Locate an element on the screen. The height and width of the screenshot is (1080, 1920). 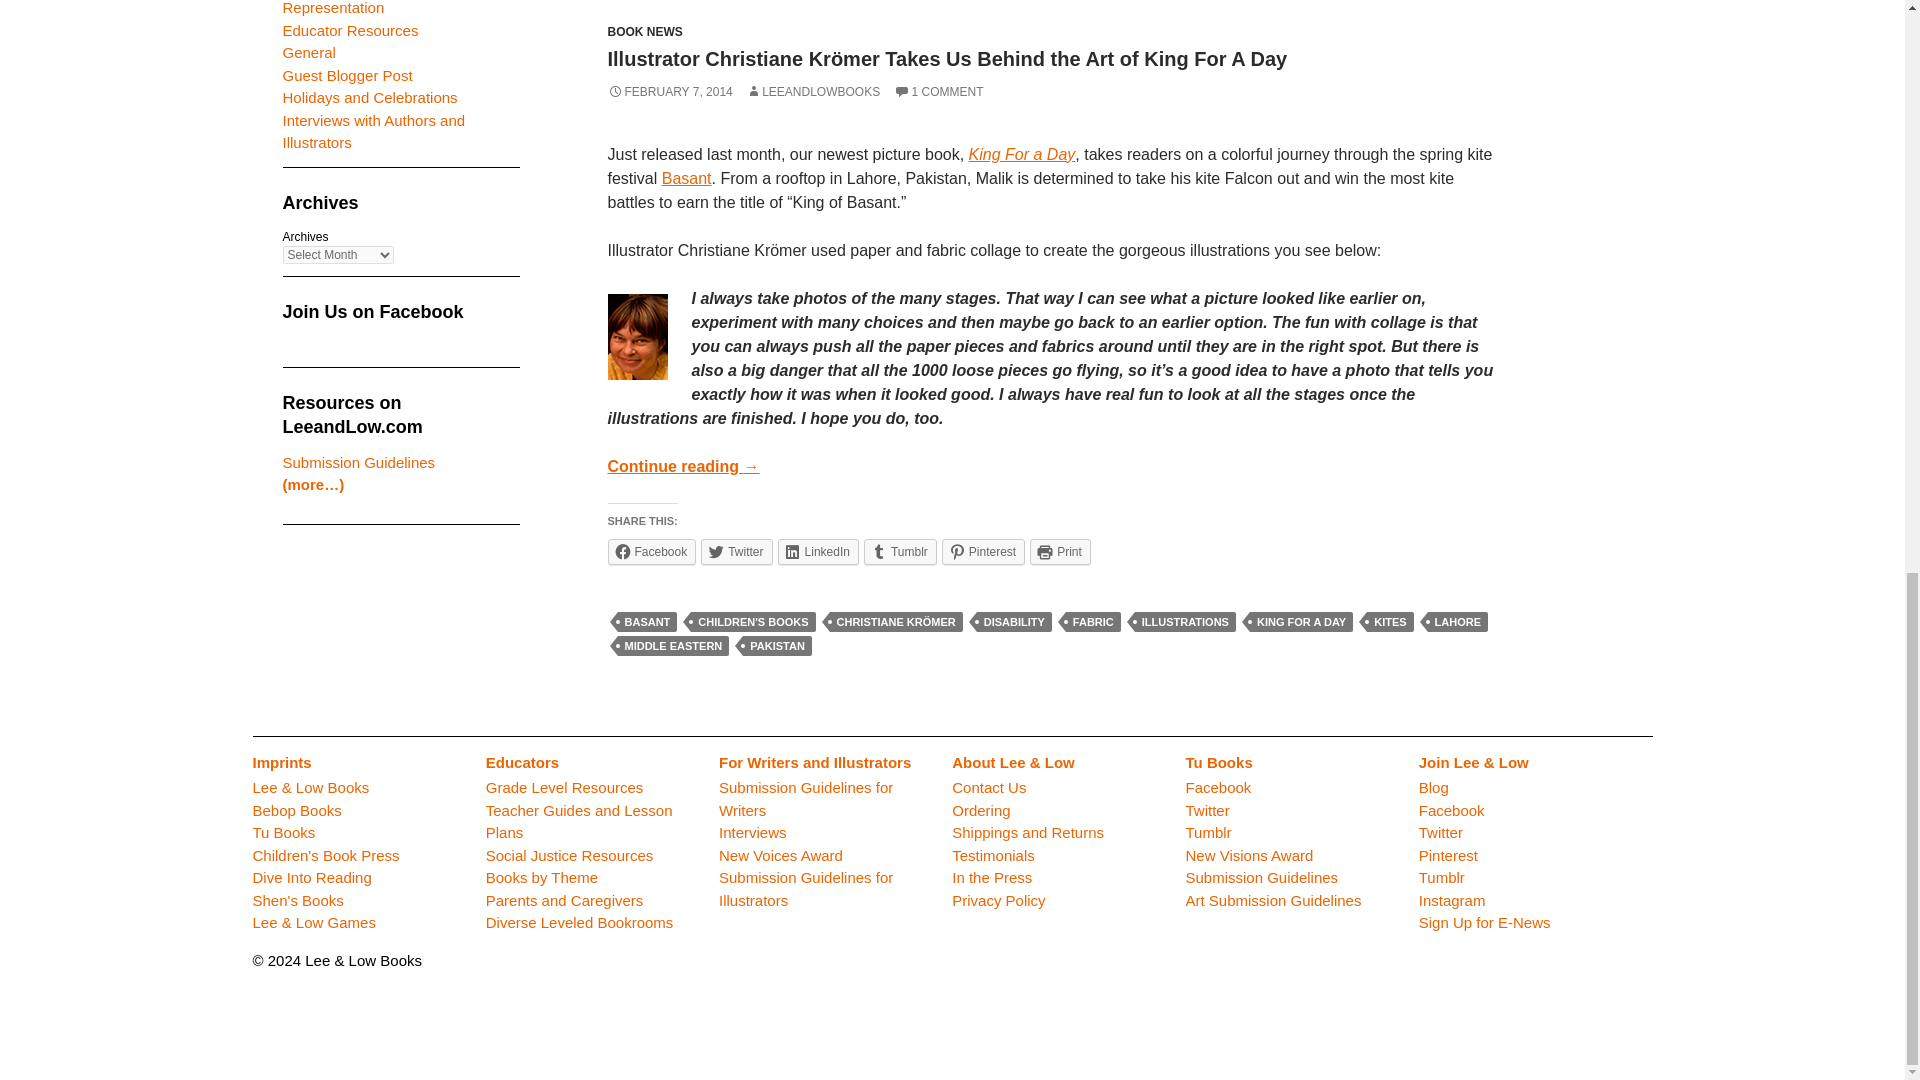
LinkedIn is located at coordinates (818, 551).